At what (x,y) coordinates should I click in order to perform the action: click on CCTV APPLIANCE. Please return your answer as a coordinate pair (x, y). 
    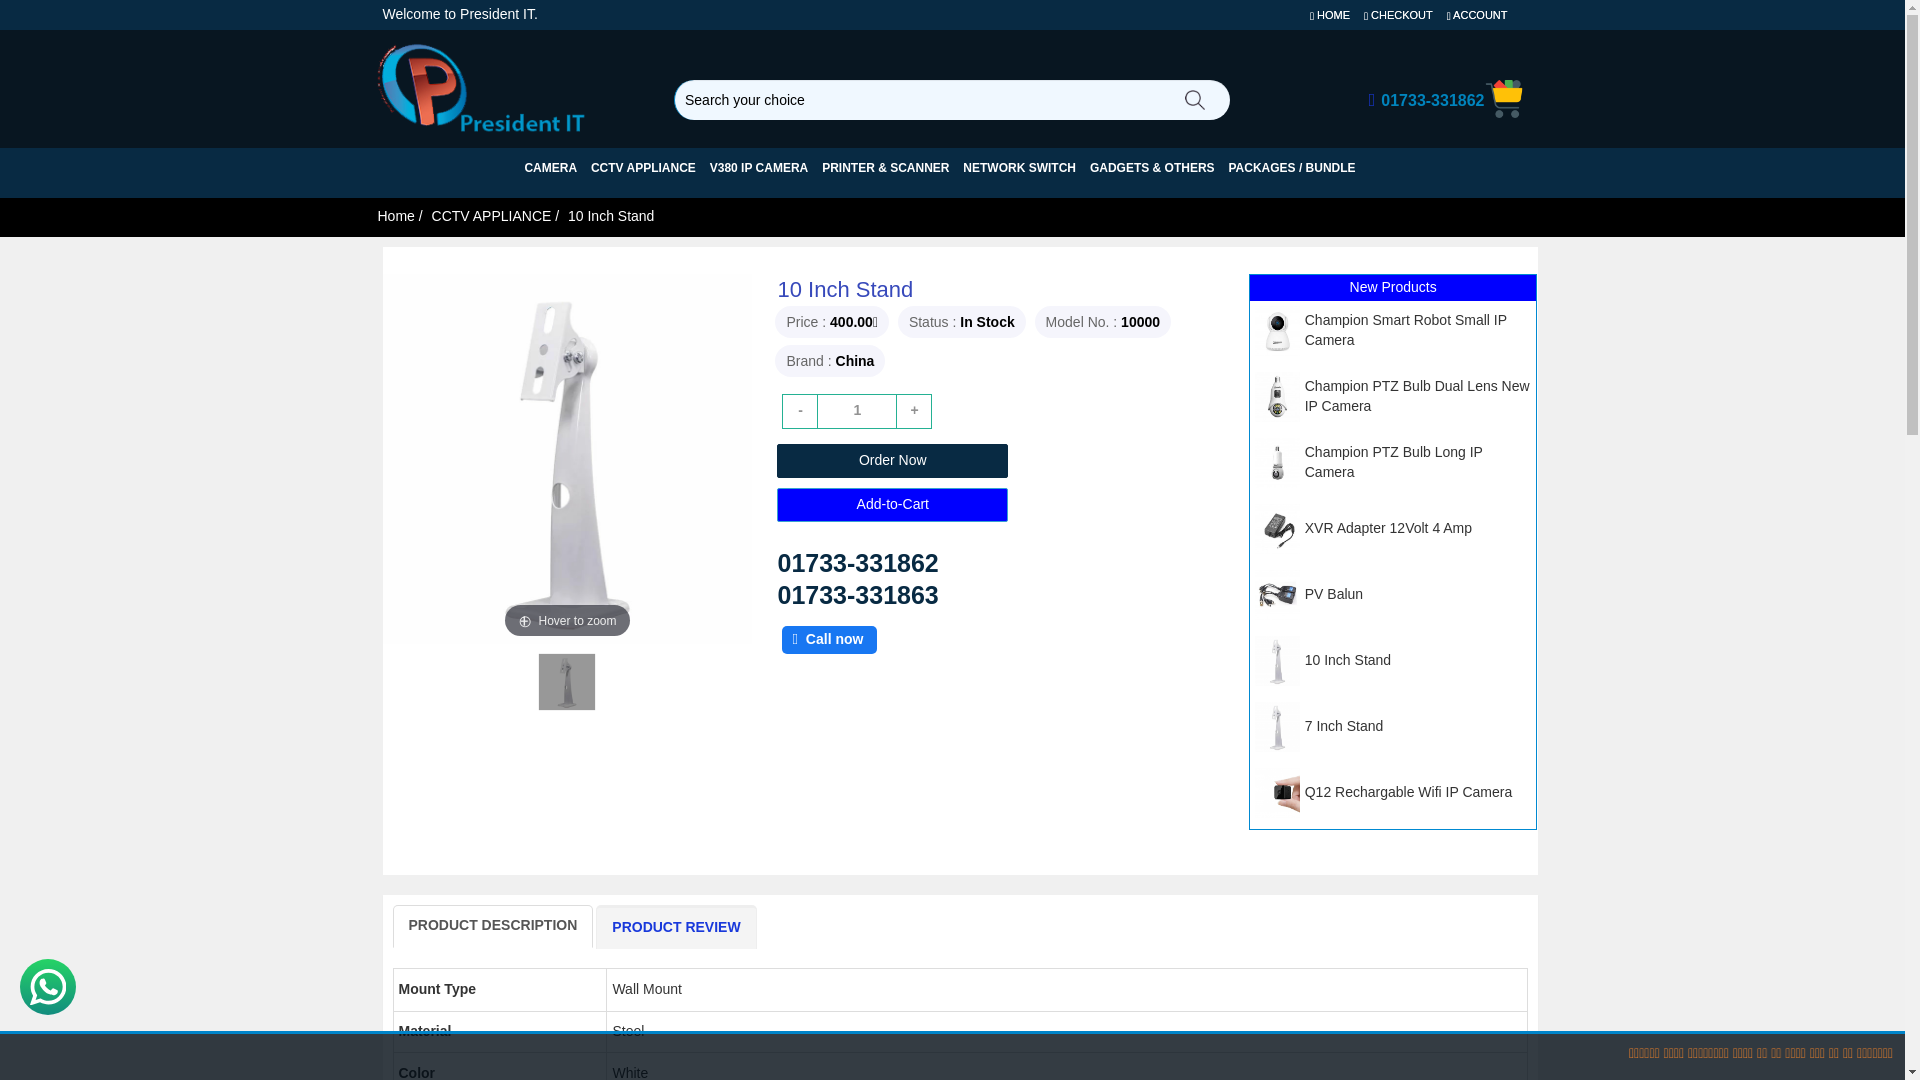
    Looking at the image, I should click on (643, 167).